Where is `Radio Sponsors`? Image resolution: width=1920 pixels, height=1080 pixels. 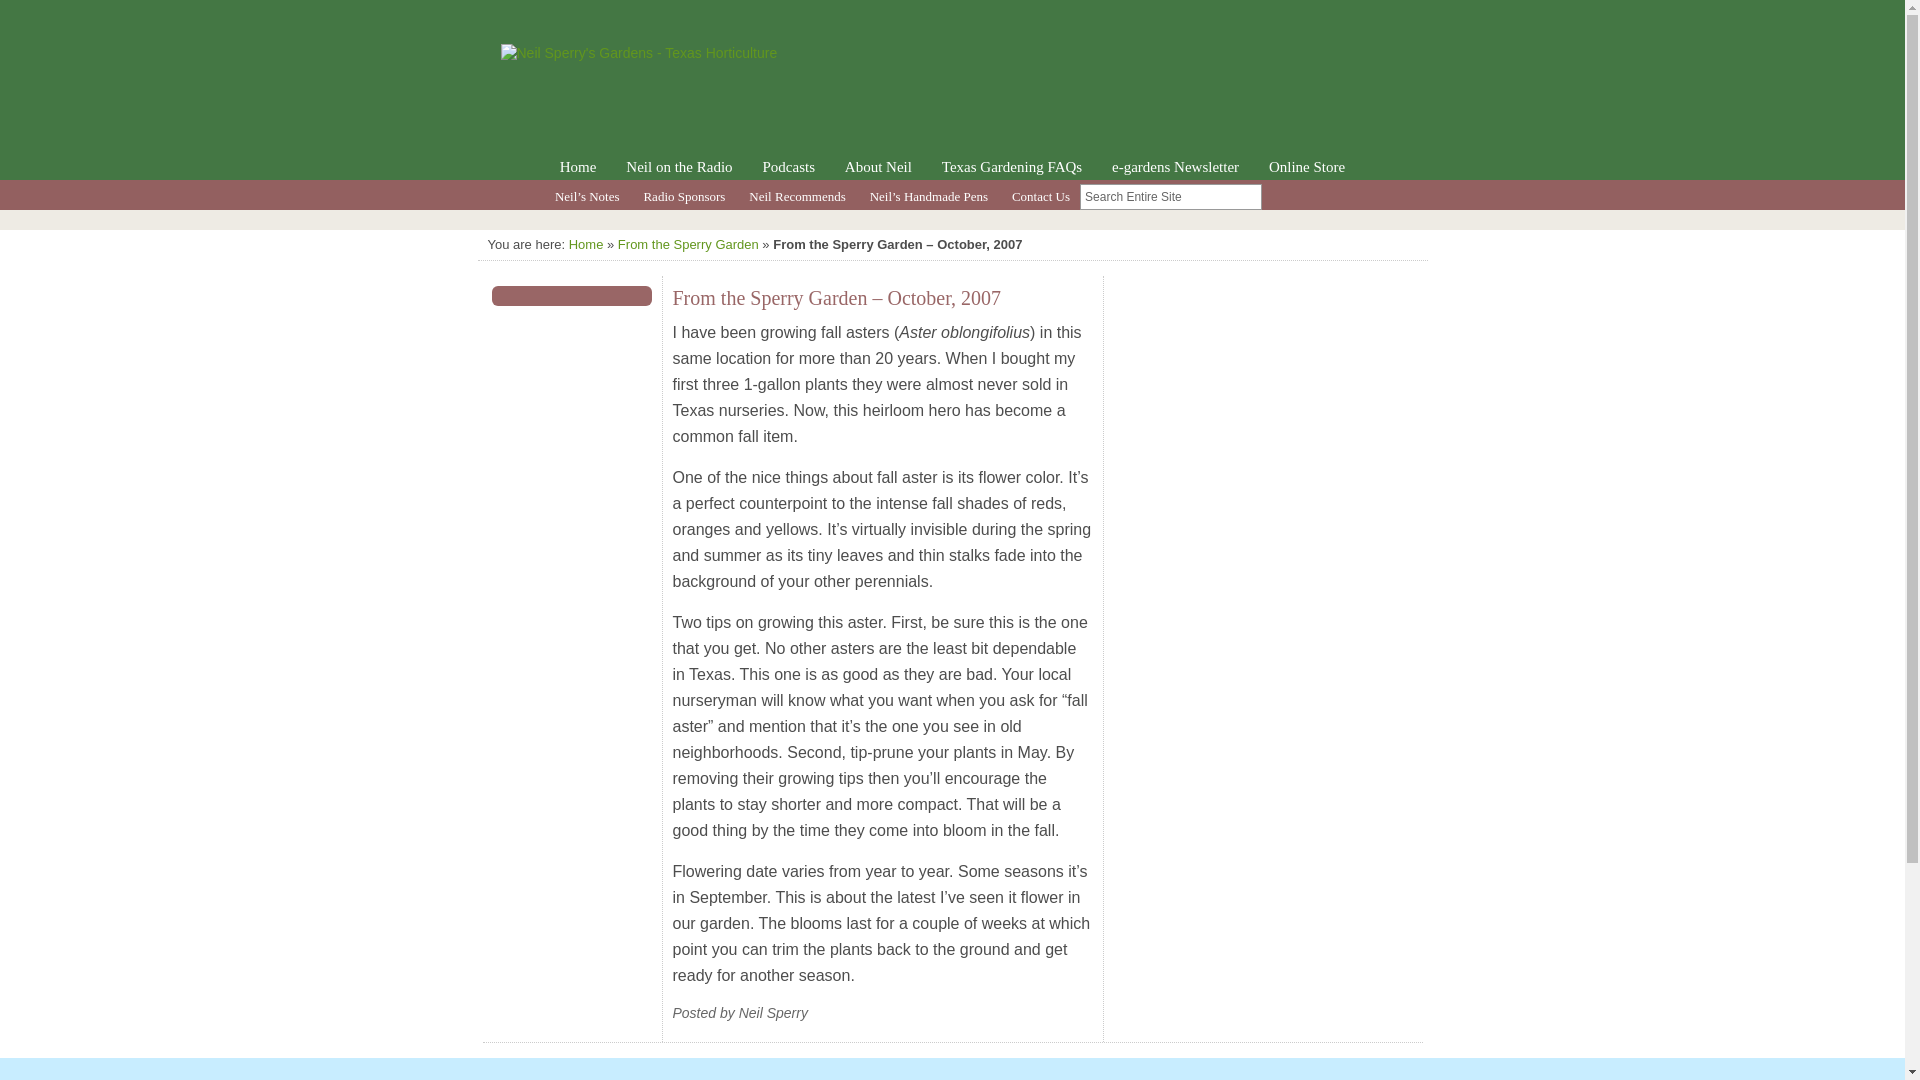
Radio Sponsors is located at coordinates (684, 196).